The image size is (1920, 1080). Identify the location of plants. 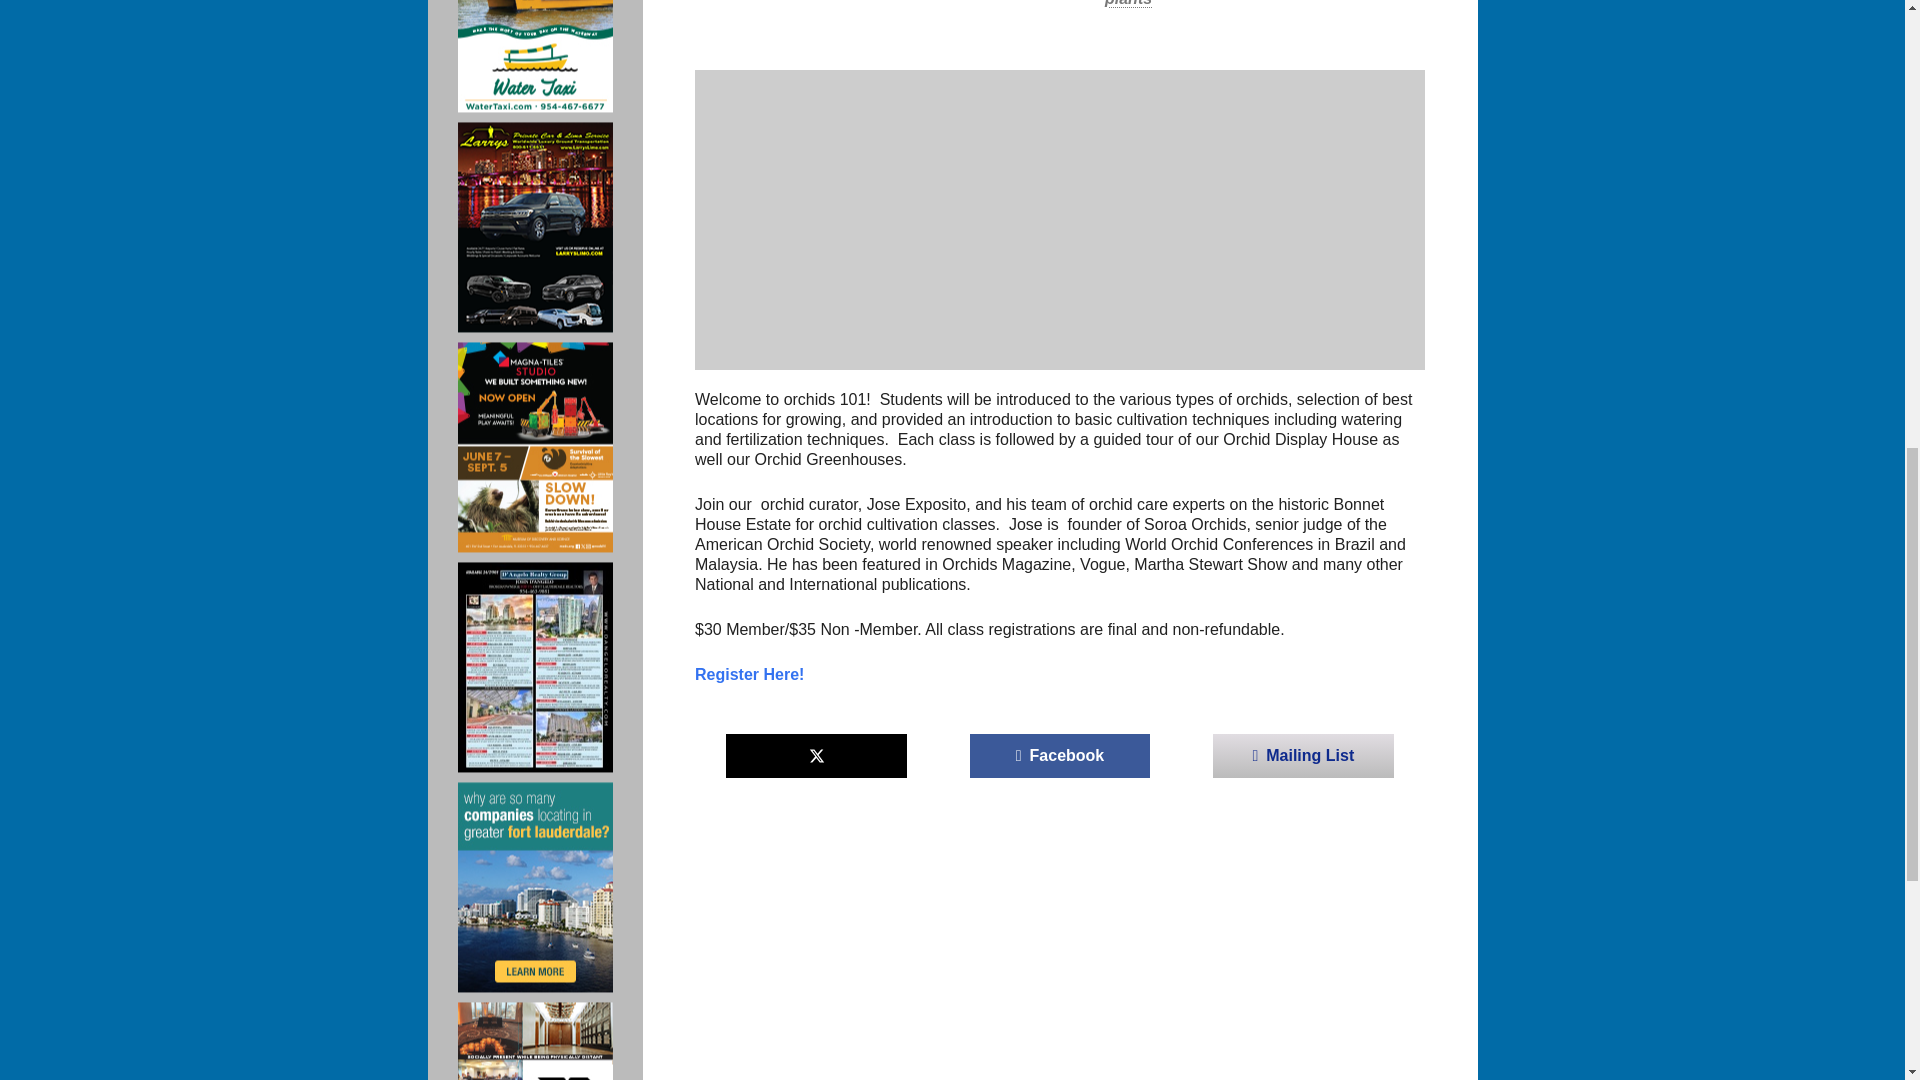
(1128, 3).